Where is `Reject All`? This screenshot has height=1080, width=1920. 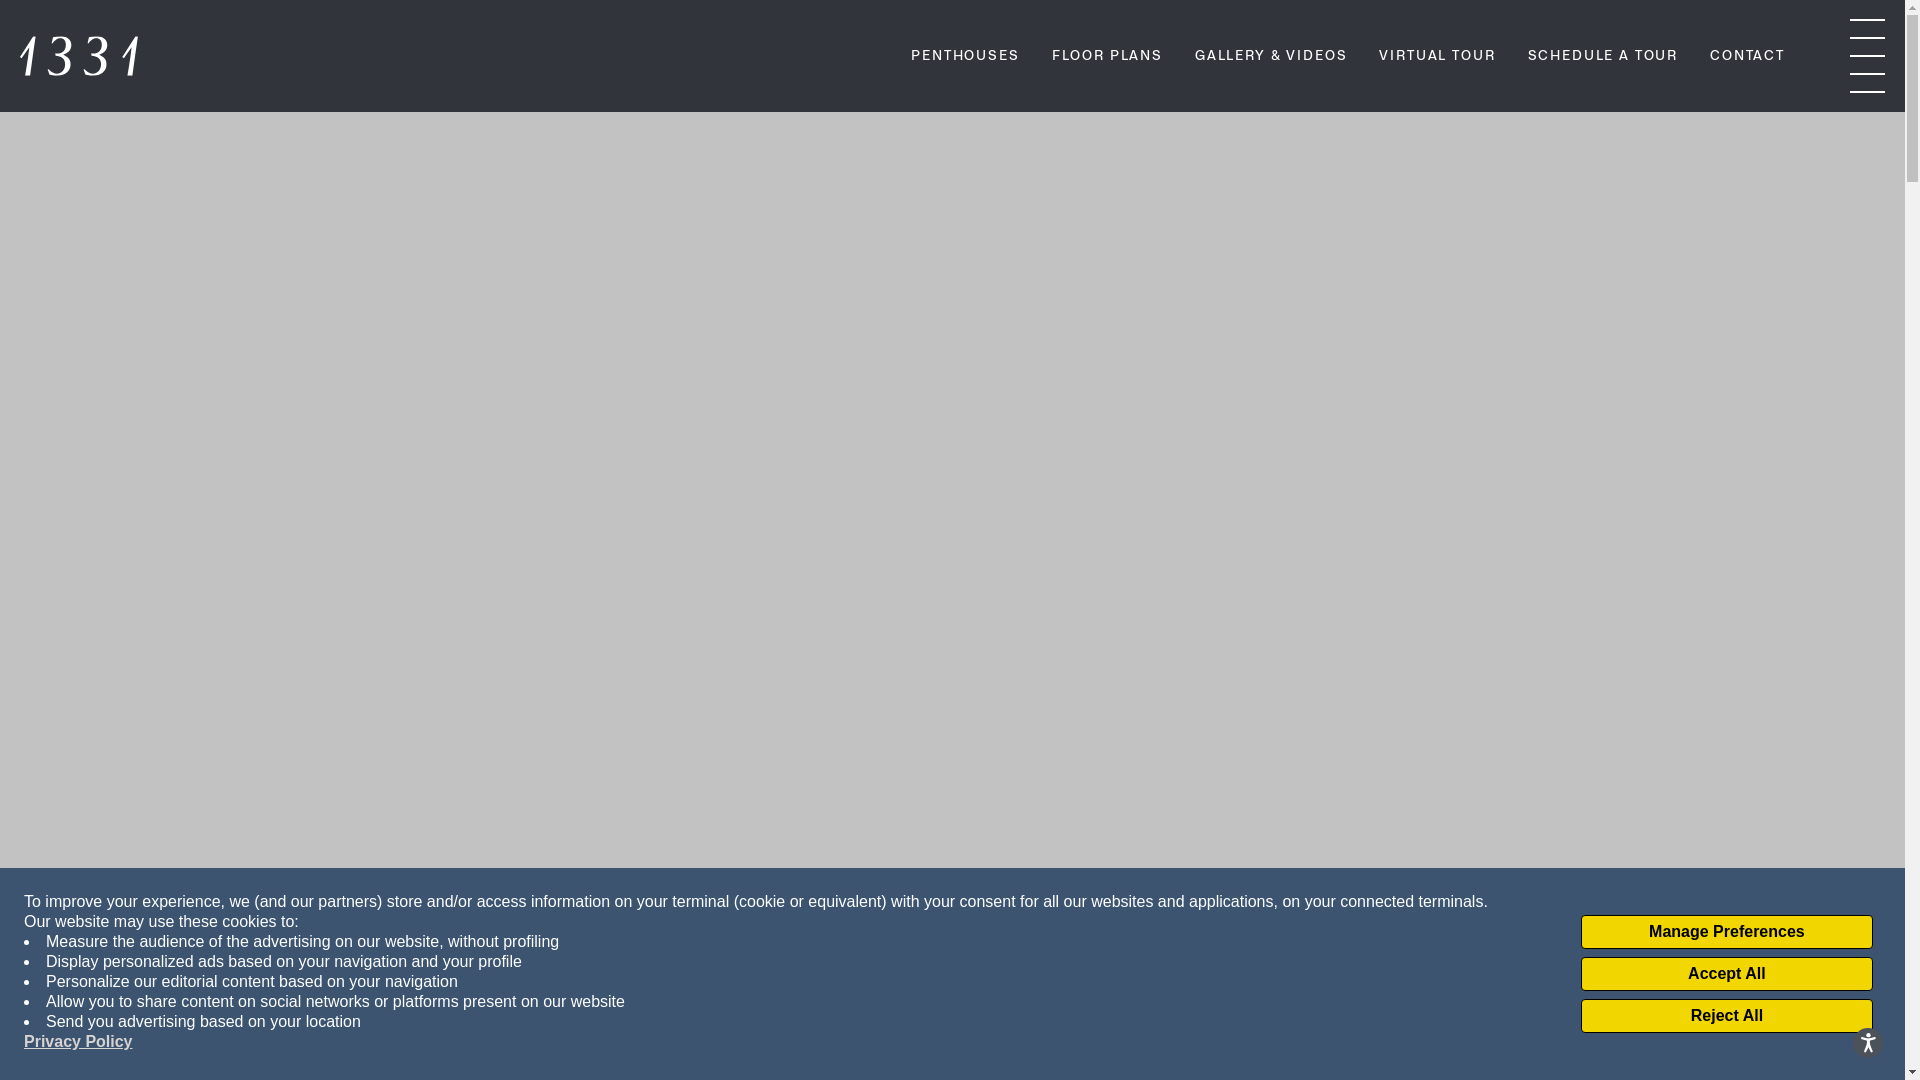 Reject All is located at coordinates (1727, 1016).